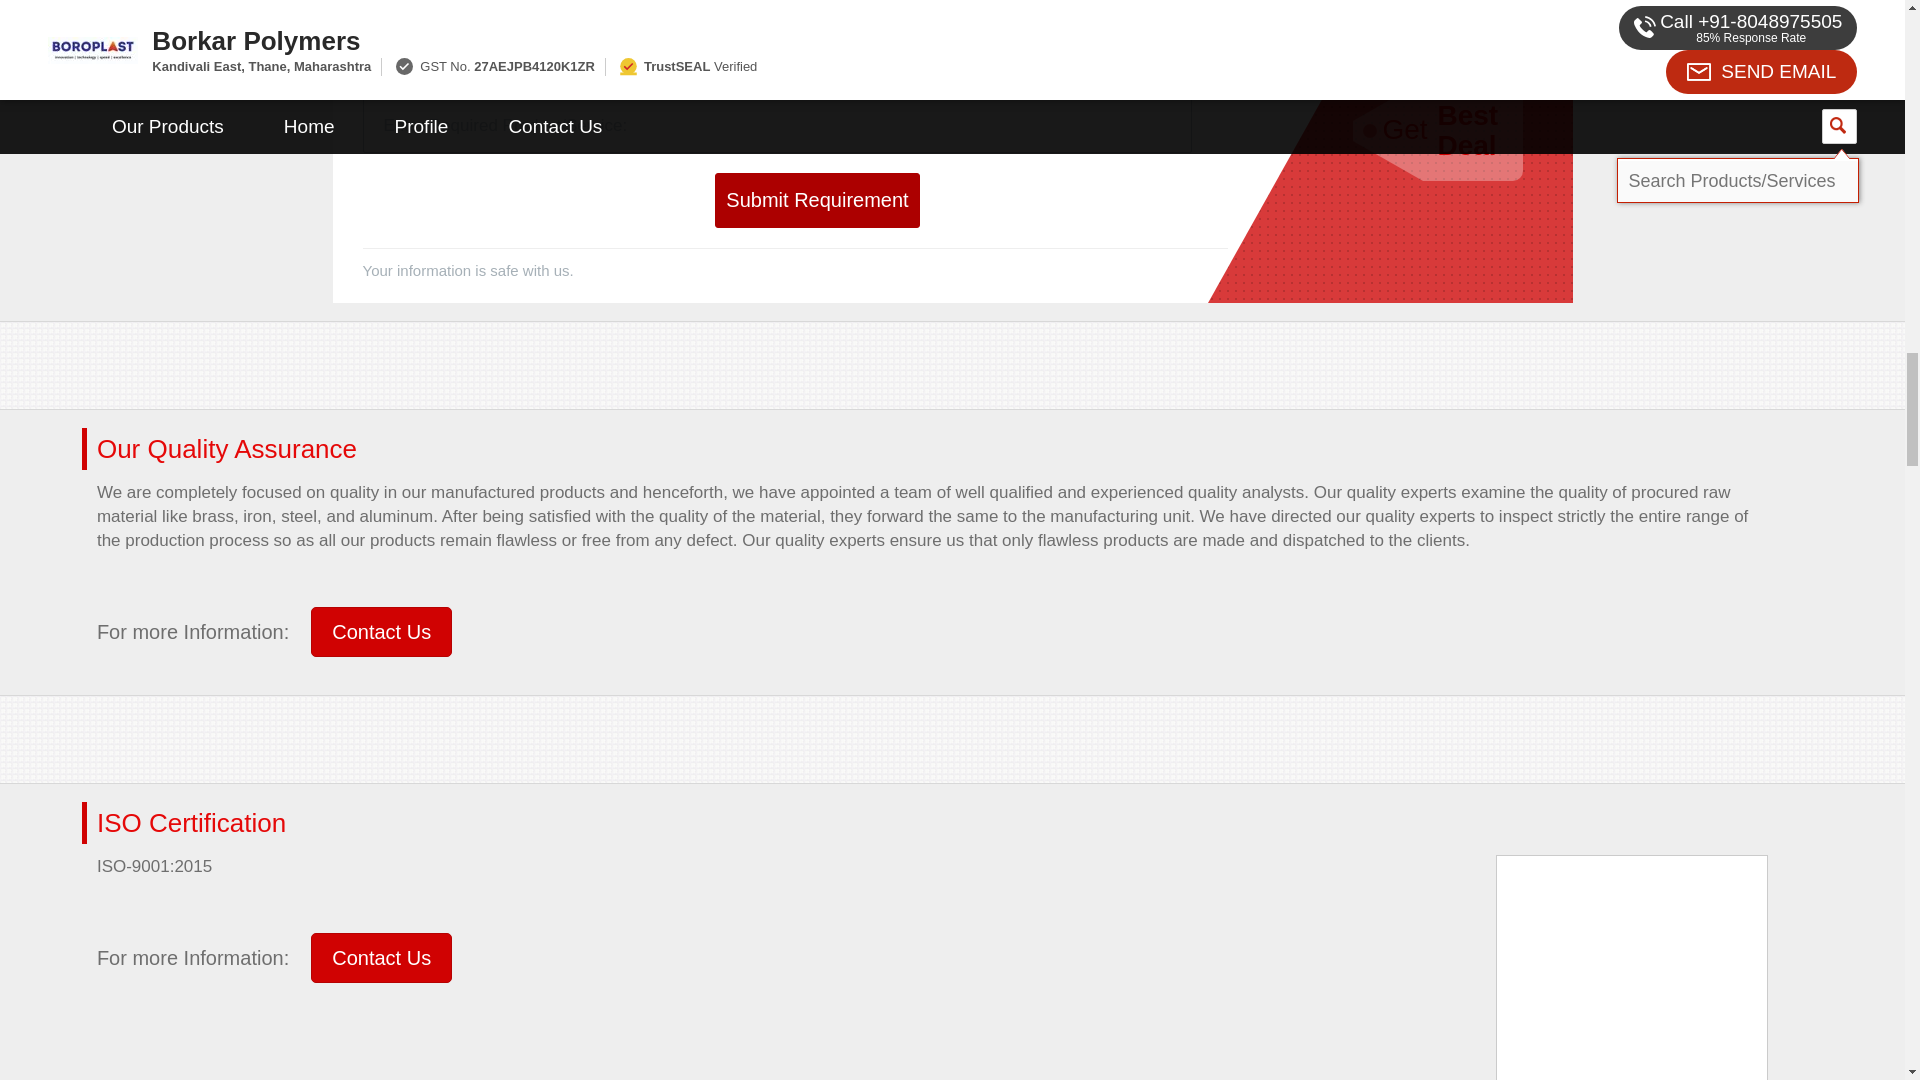  I want to click on Submit Requirement, so click(816, 200).